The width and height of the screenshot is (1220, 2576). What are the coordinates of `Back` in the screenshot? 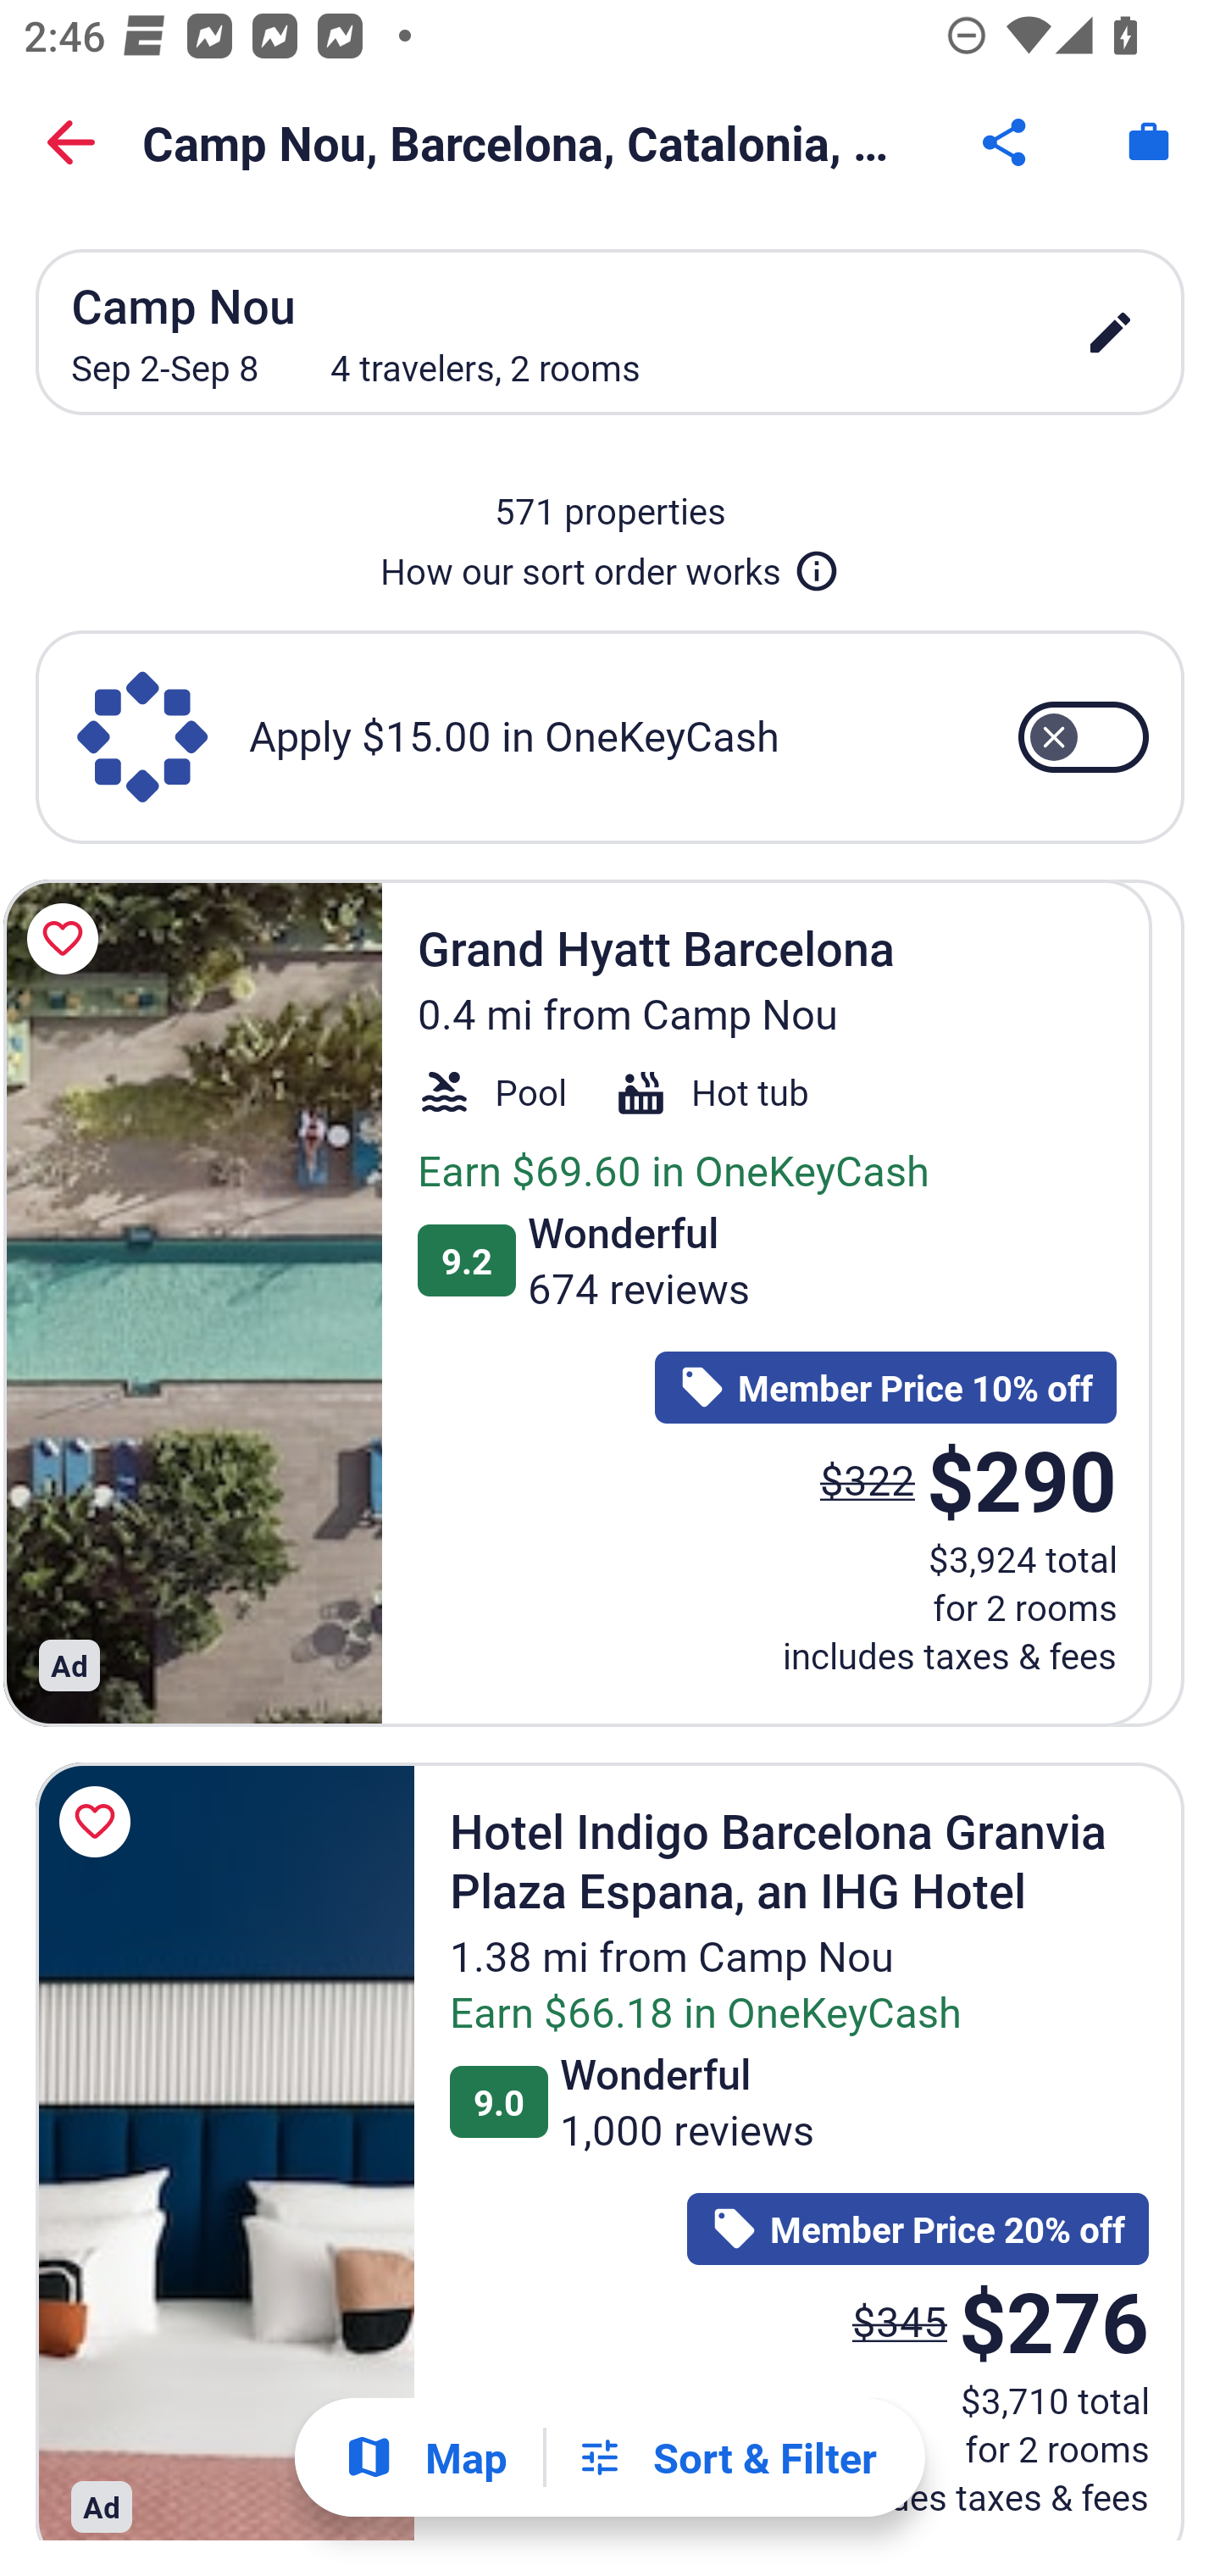 It's located at (71, 142).